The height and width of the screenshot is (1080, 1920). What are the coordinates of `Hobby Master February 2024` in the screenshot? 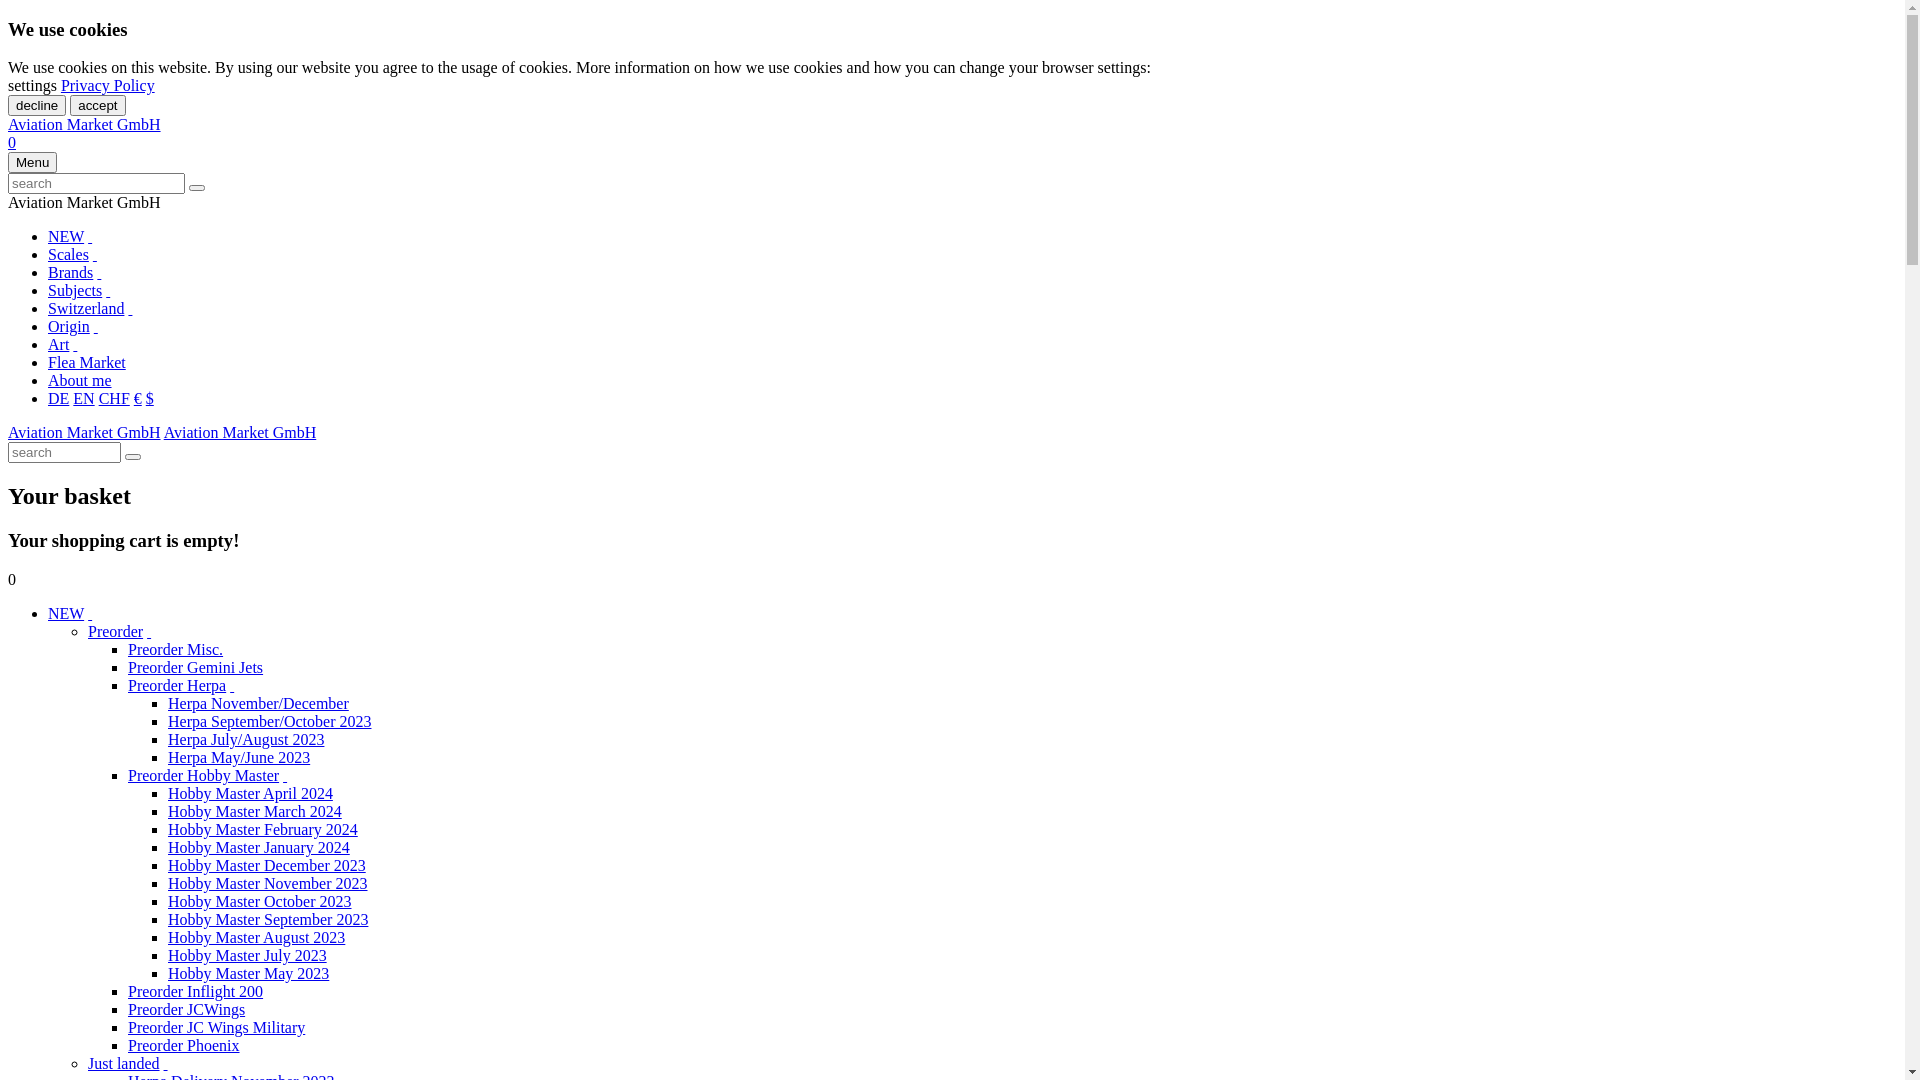 It's located at (263, 830).